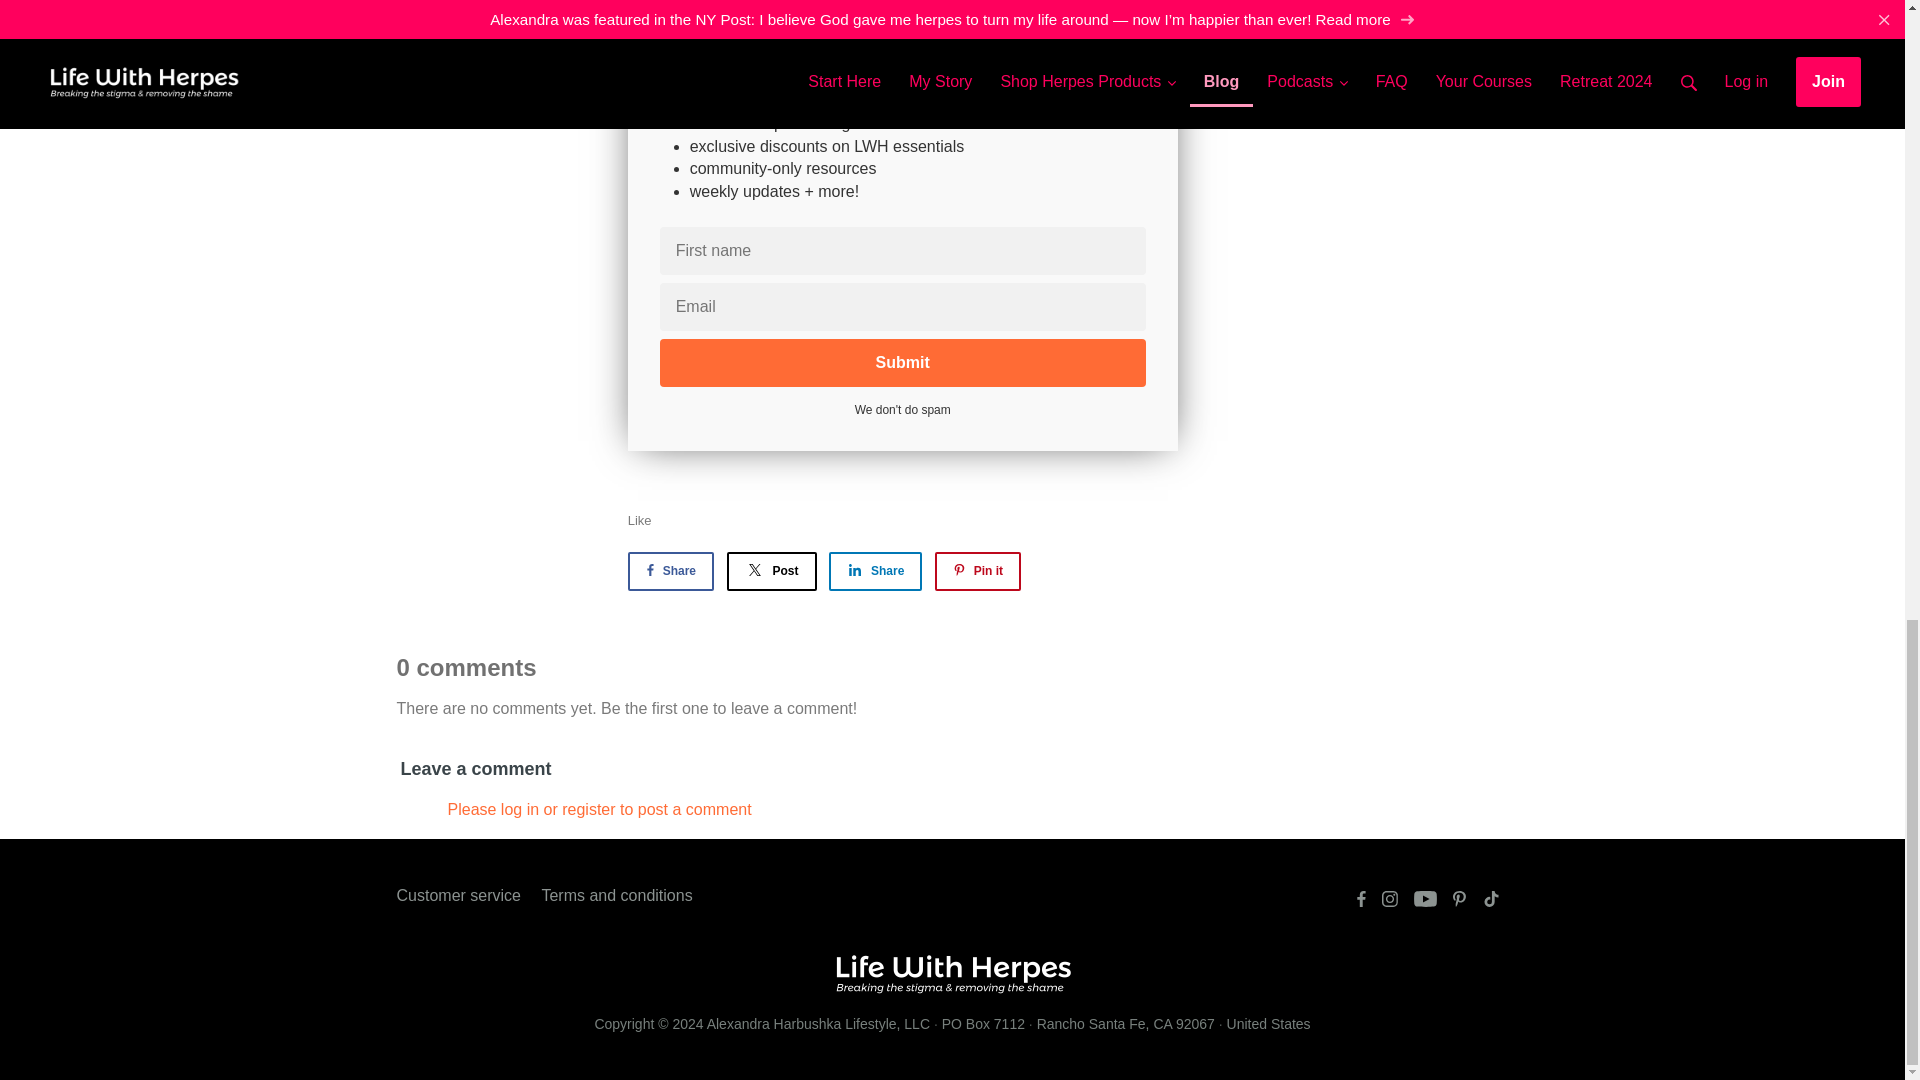 The image size is (1920, 1080). I want to click on Post on X, so click(770, 570).